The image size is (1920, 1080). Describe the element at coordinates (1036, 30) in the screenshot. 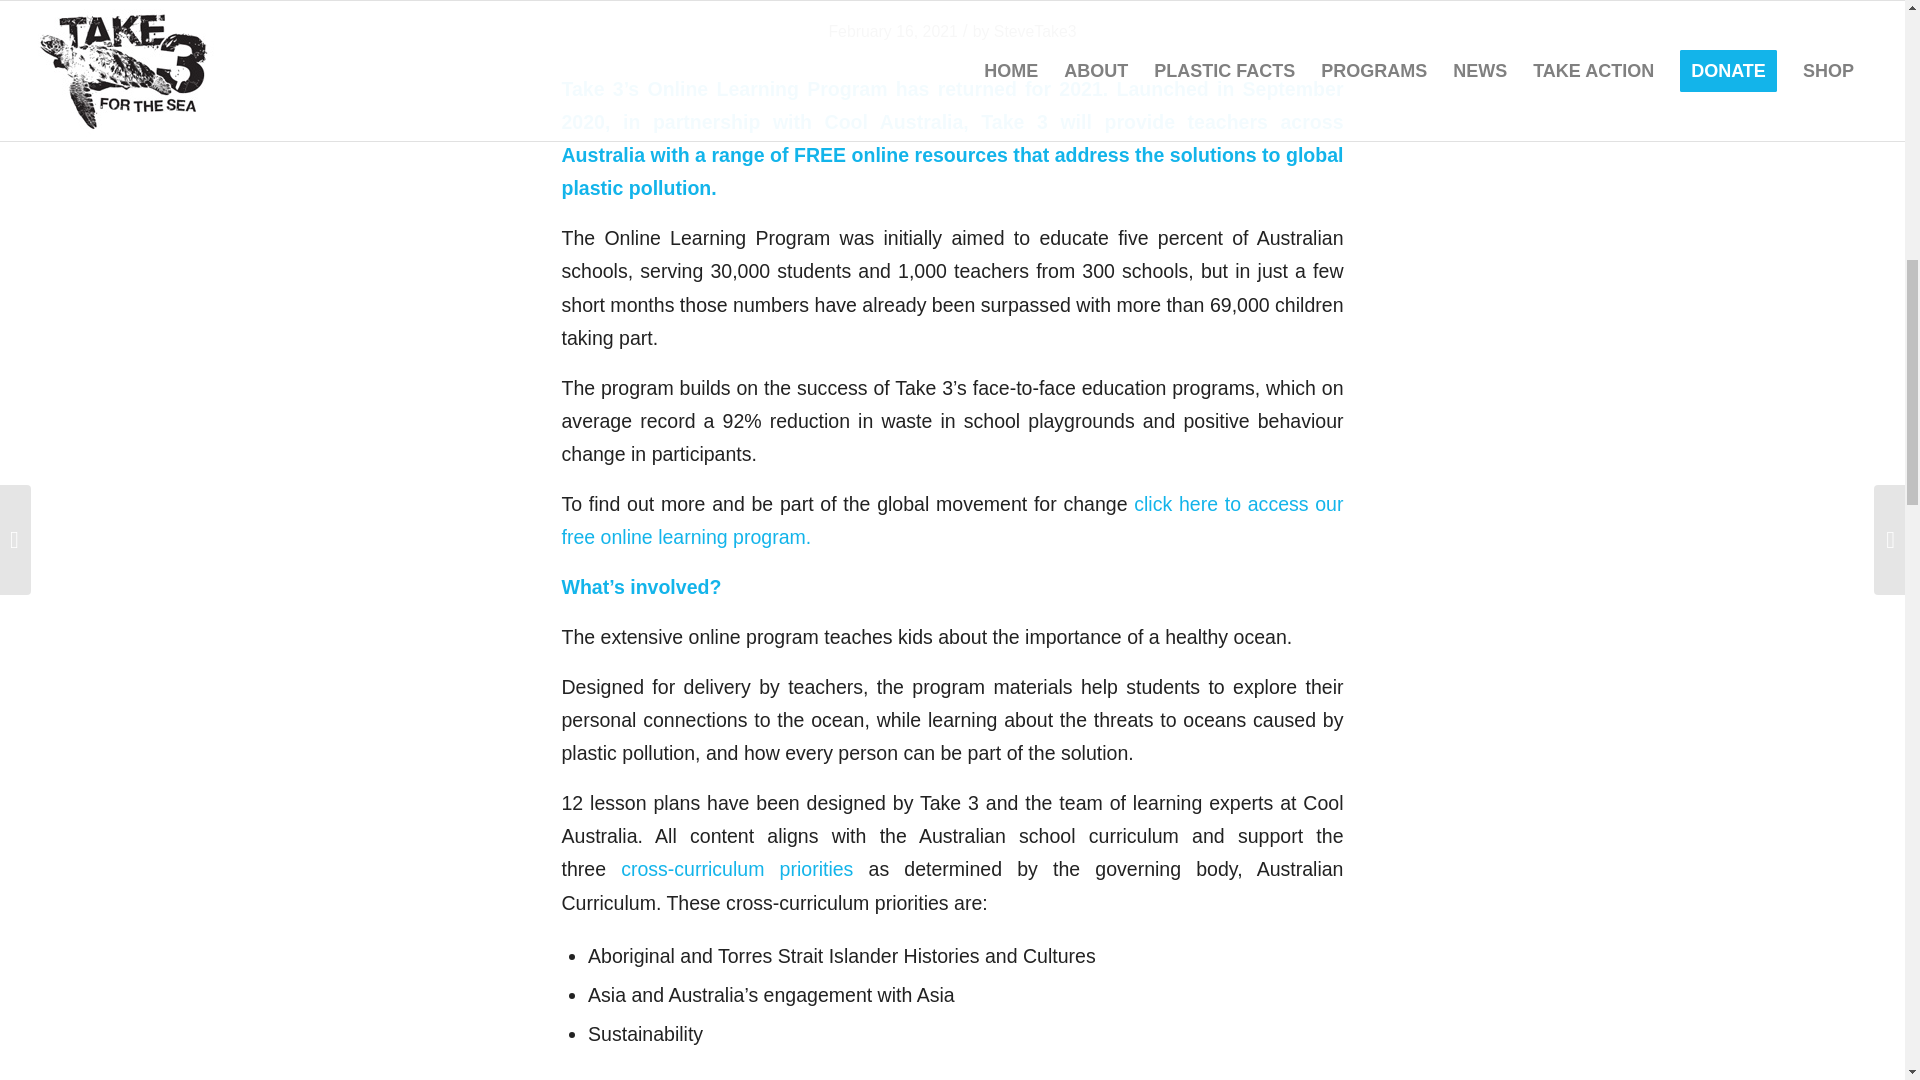

I see `Posts by SteveTake3` at that location.